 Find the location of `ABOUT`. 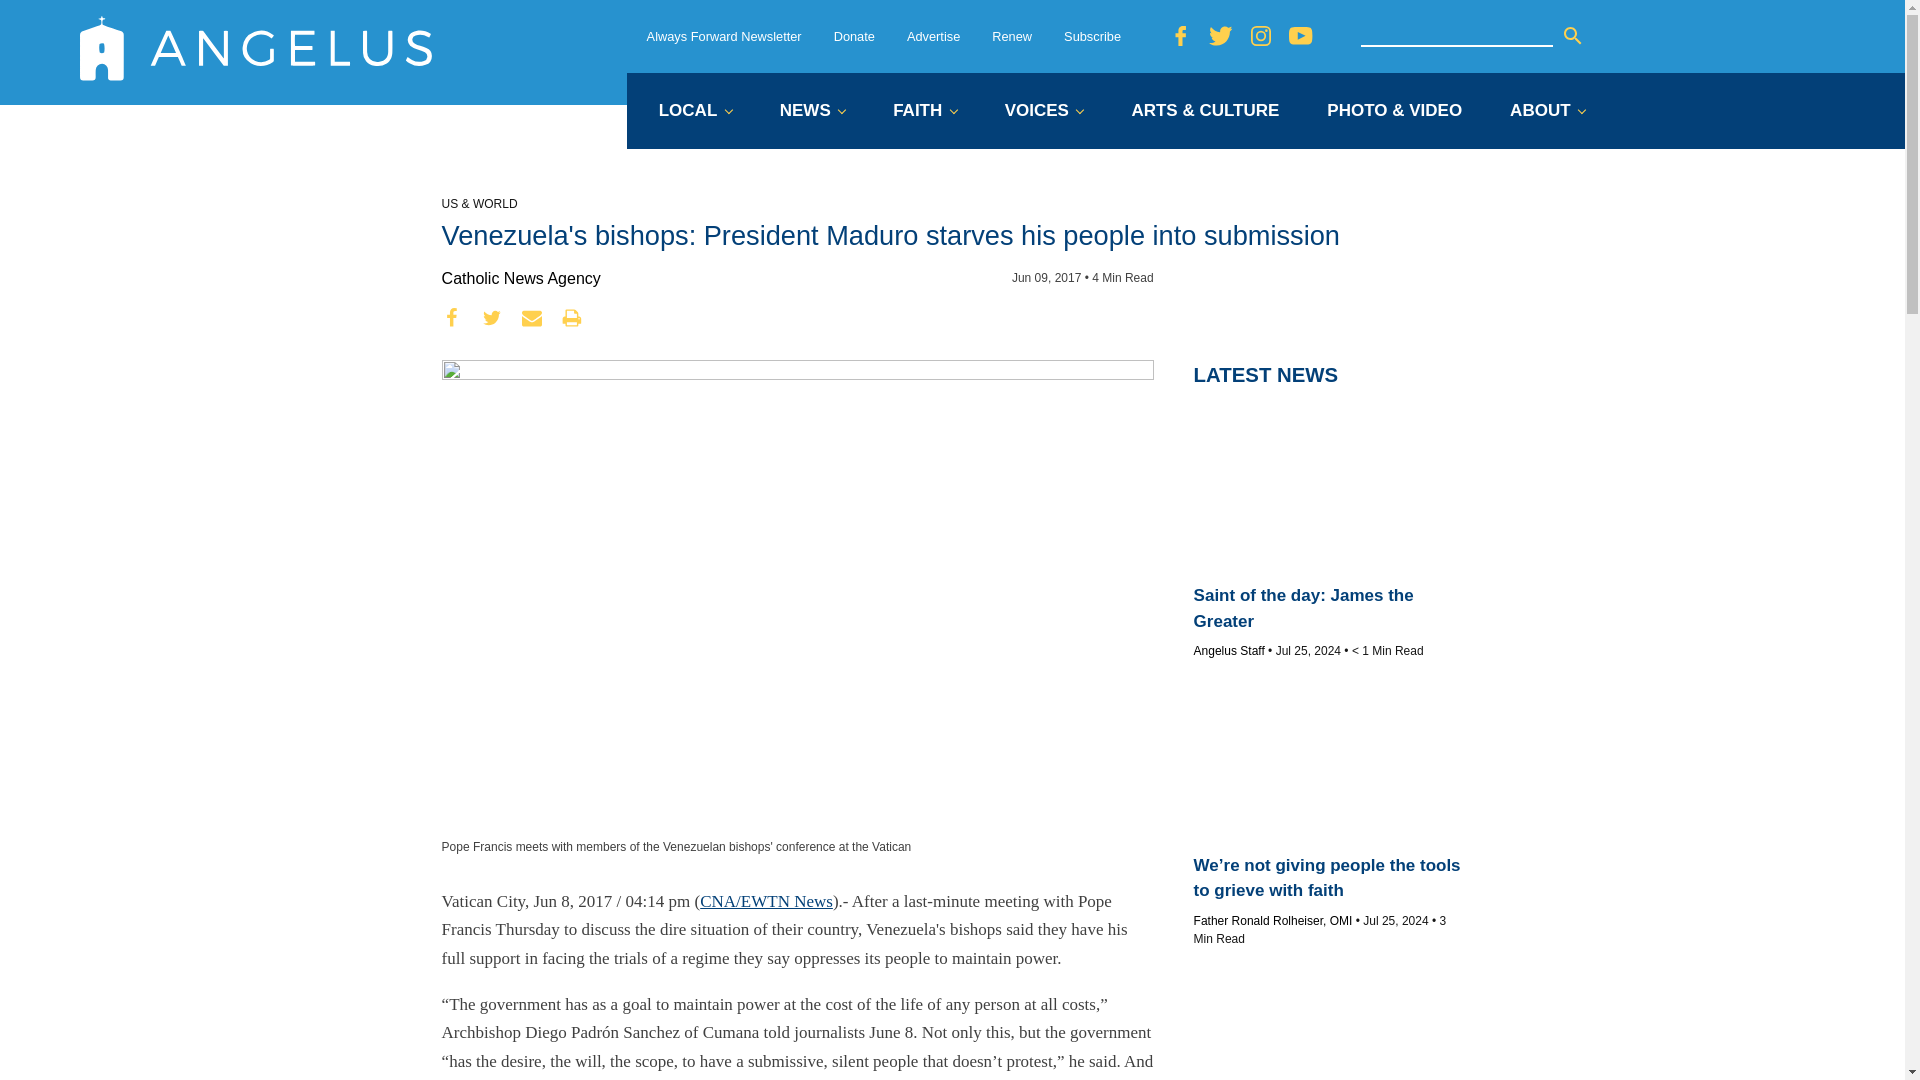

ABOUT is located at coordinates (1547, 112).